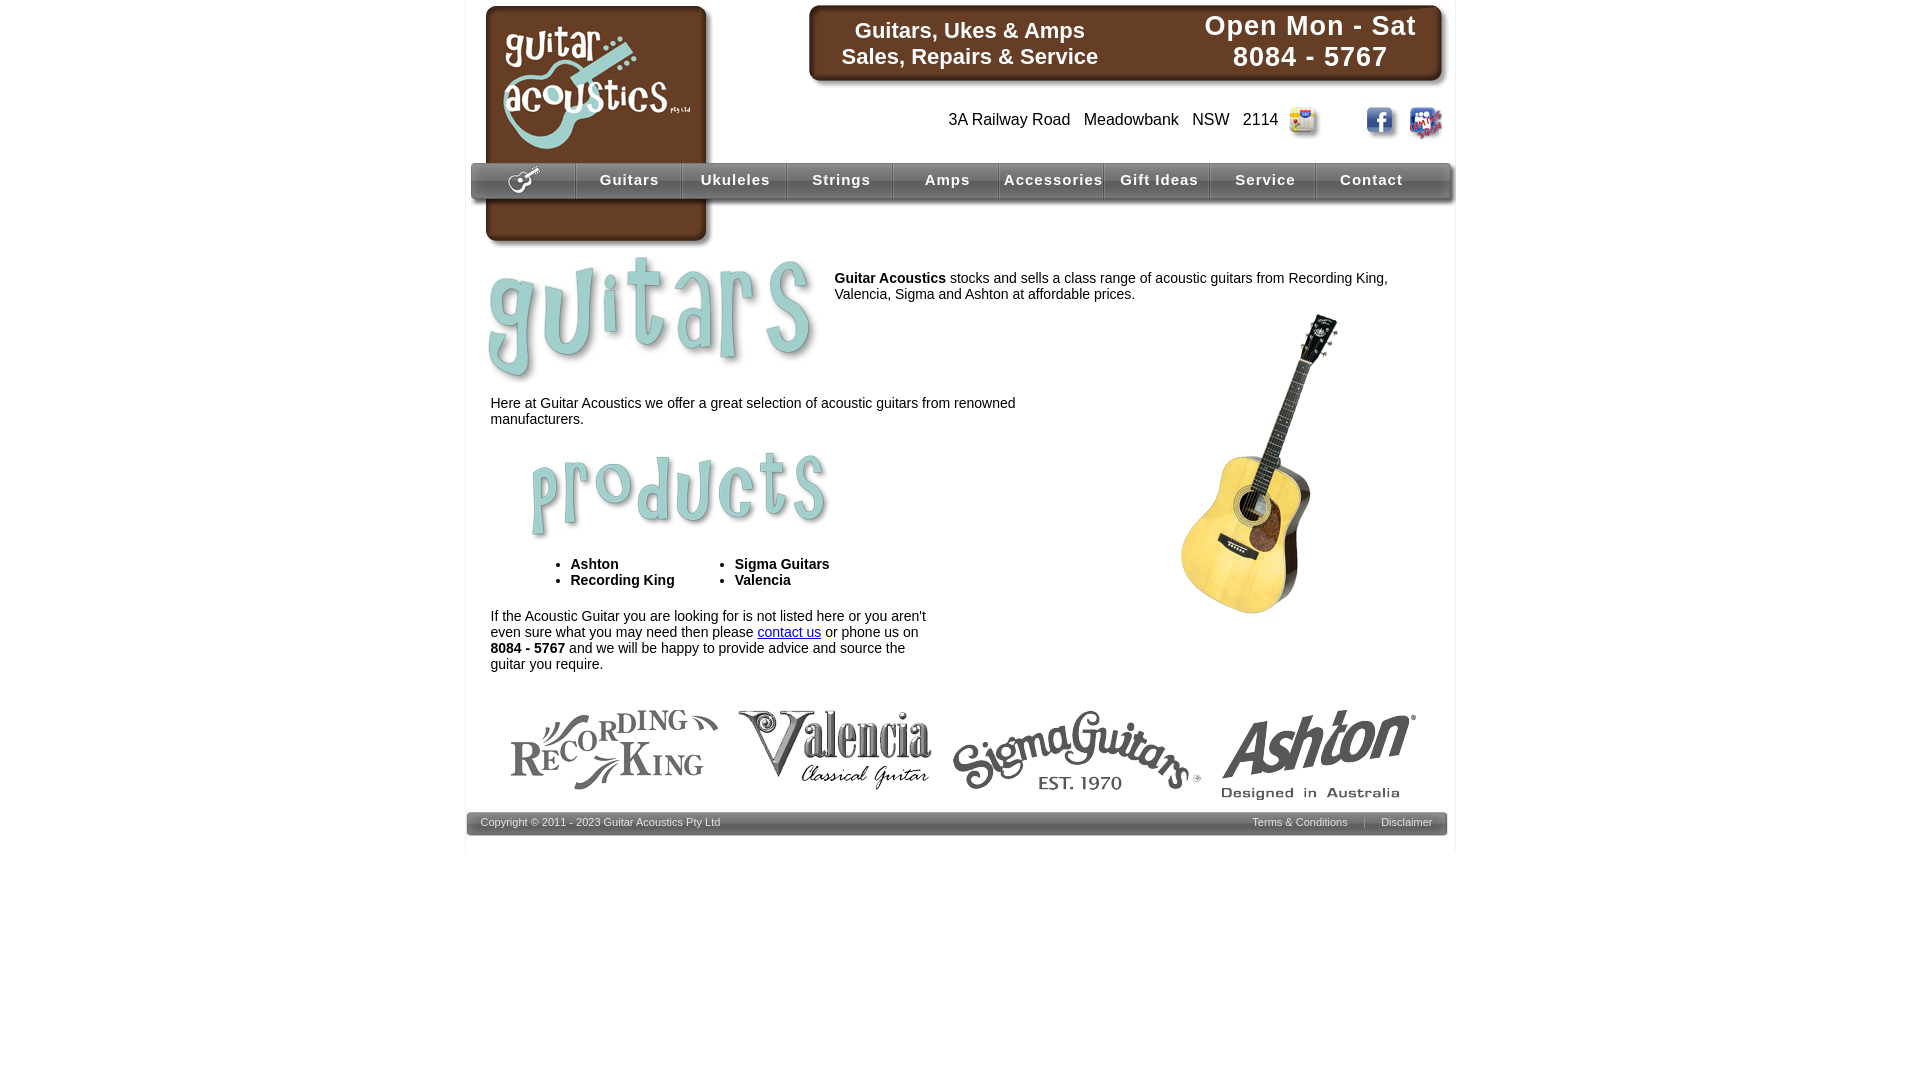 This screenshot has height=1080, width=1920. Describe the element at coordinates (948, 180) in the screenshot. I see `Amps` at that location.